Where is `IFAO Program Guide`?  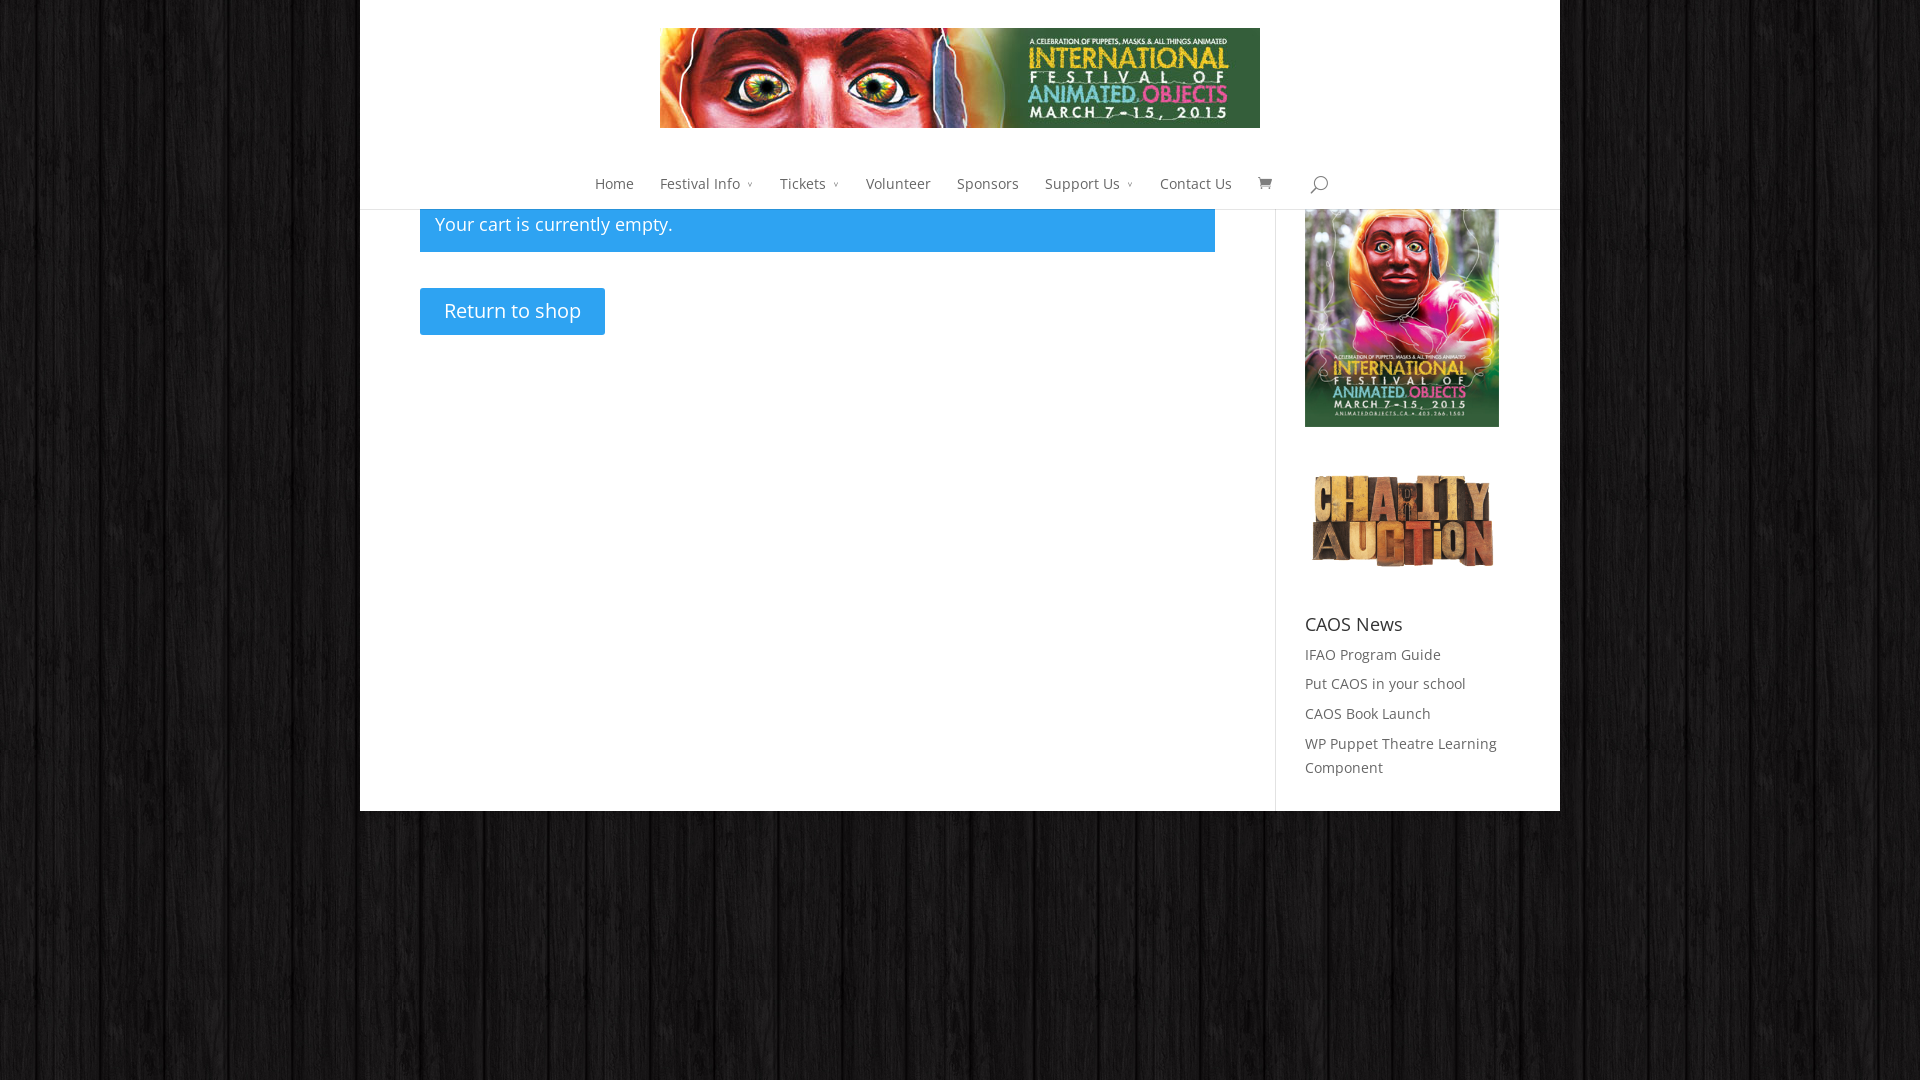
IFAO Program Guide is located at coordinates (1373, 654).